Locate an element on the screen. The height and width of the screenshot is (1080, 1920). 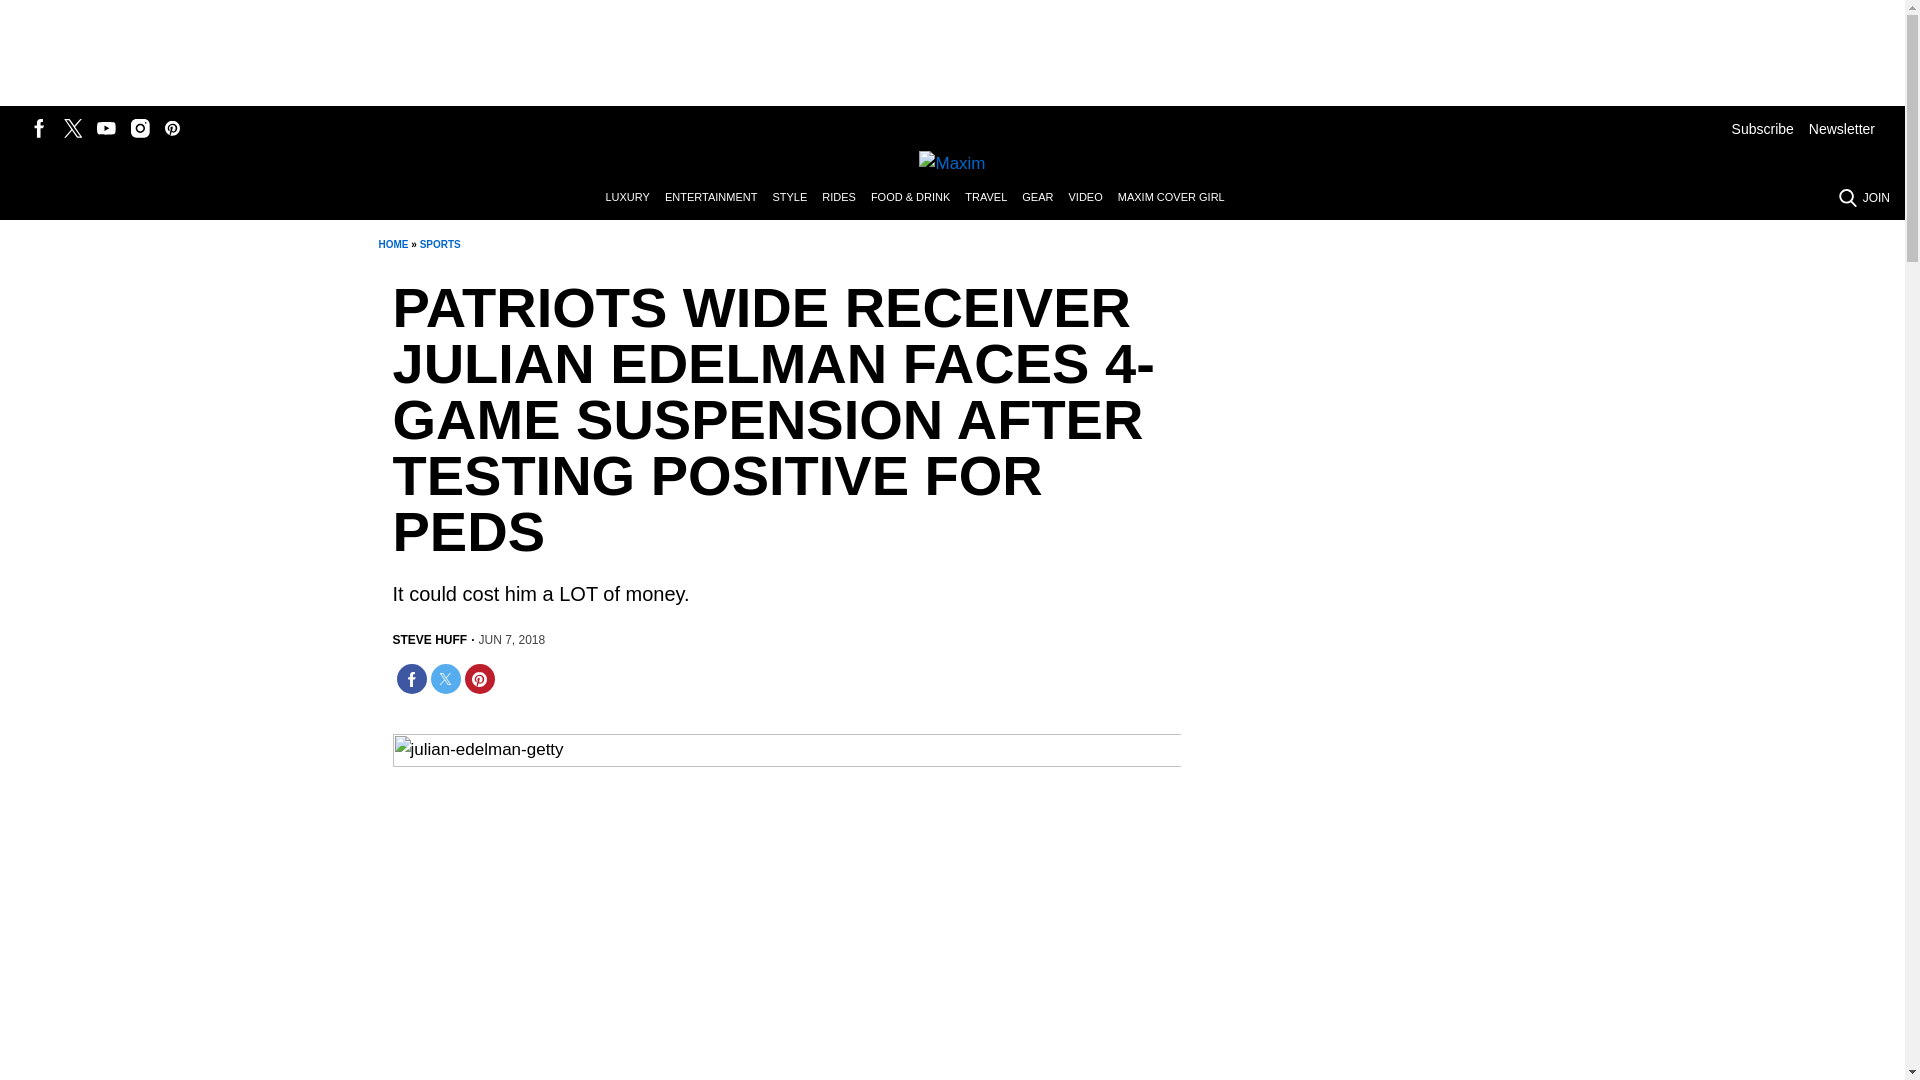
RIDES is located at coordinates (846, 198).